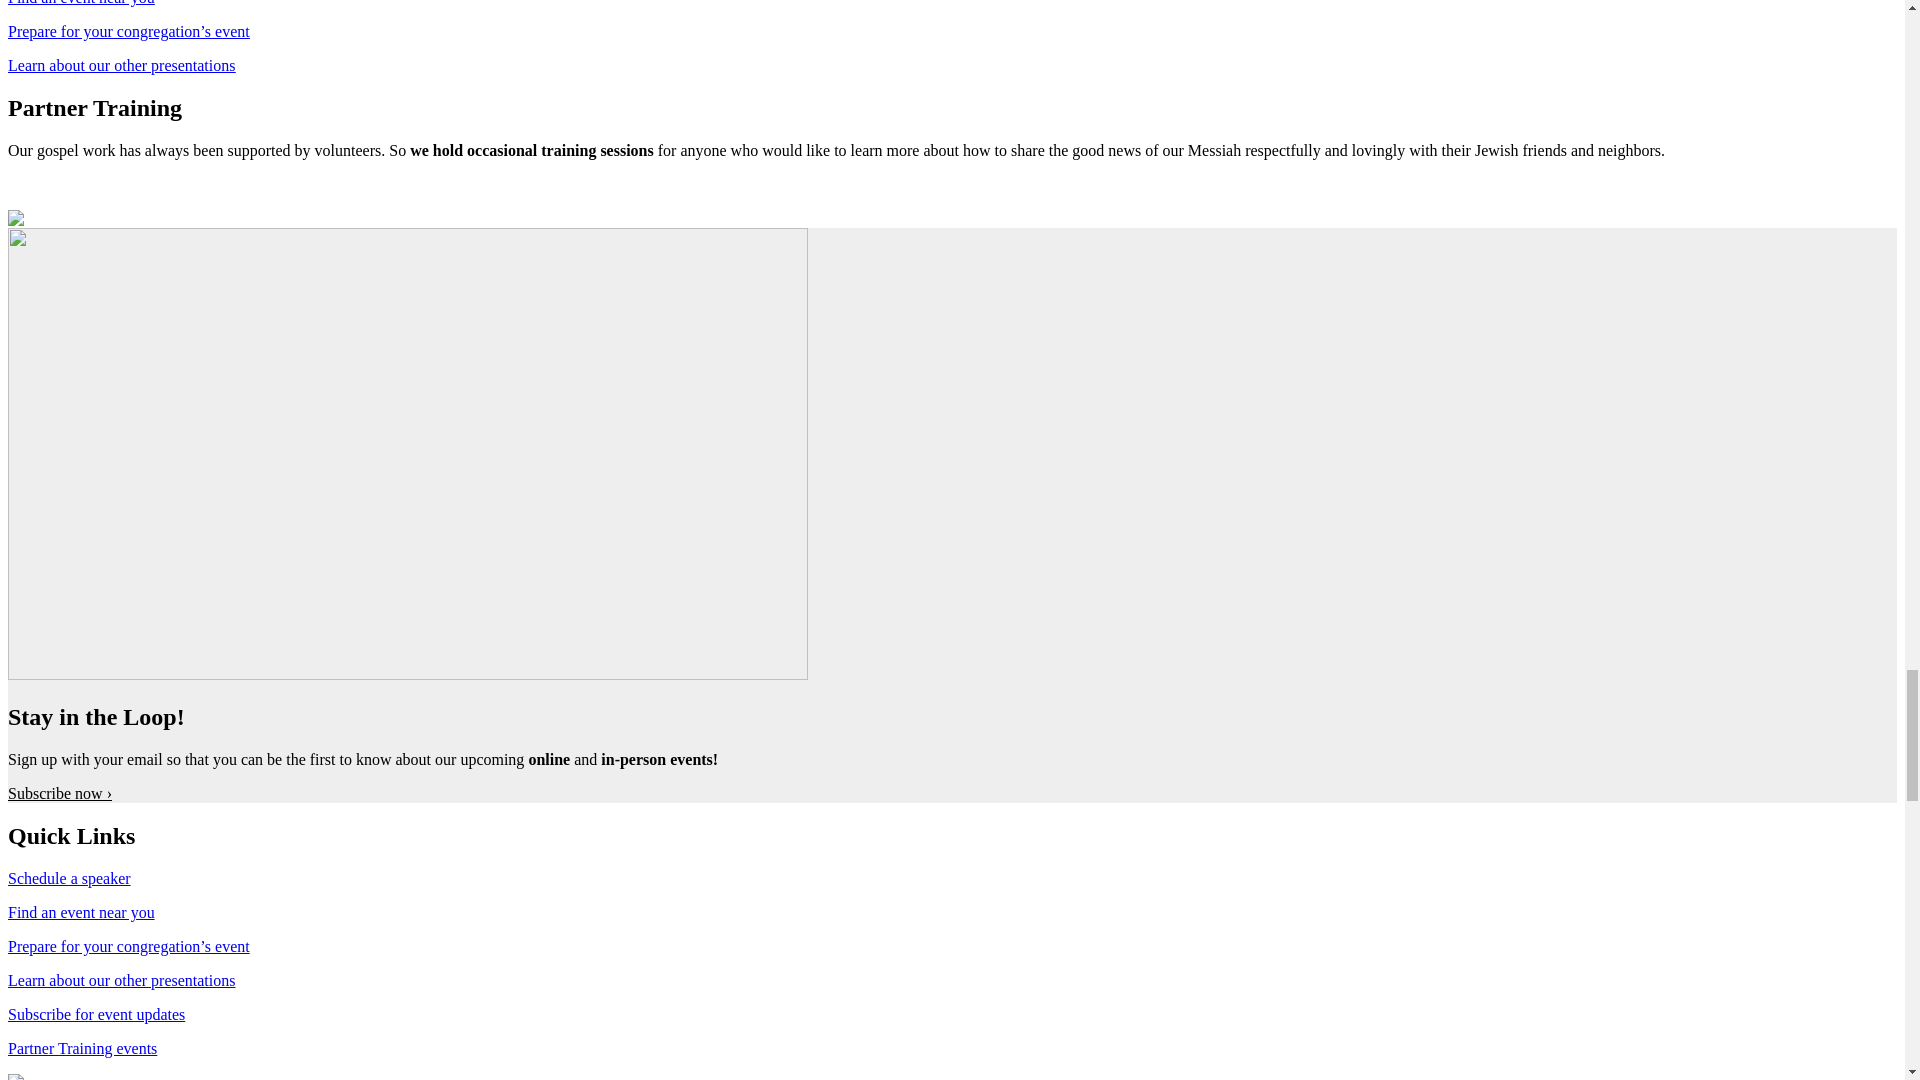  Describe the element at coordinates (81, 912) in the screenshot. I see `Find an event near you` at that location.